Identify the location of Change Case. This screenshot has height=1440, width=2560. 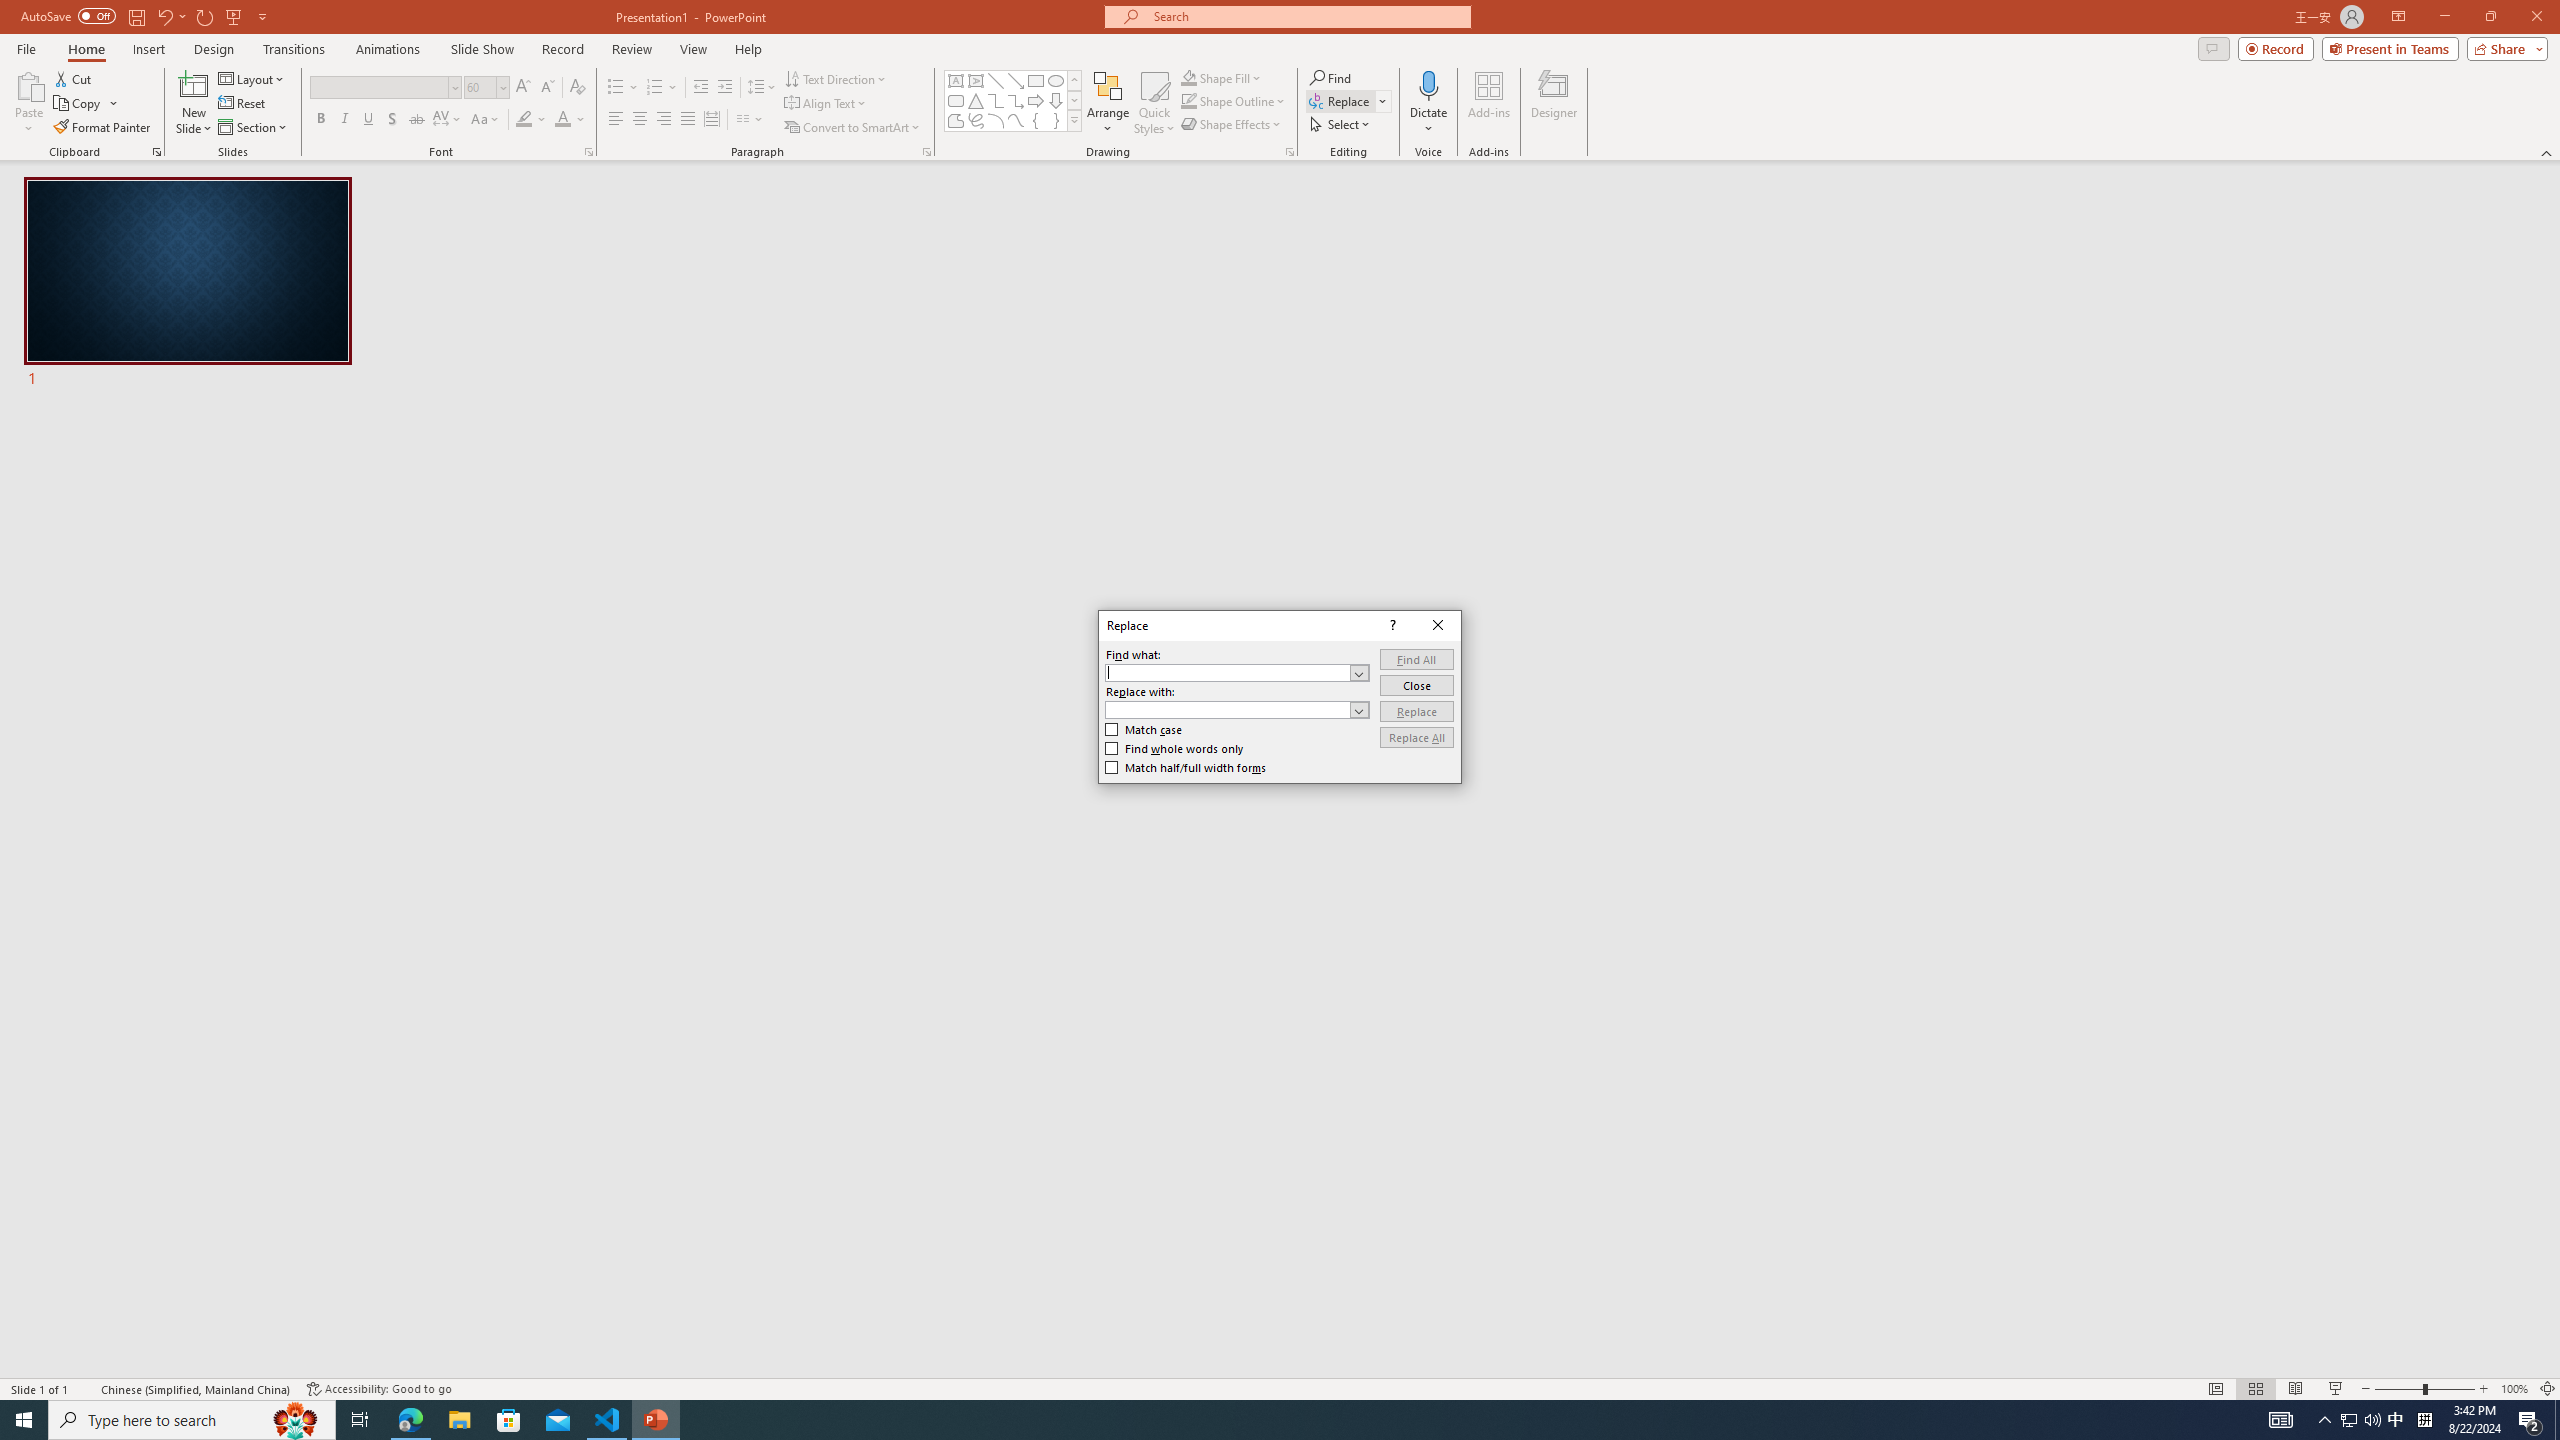
(486, 120).